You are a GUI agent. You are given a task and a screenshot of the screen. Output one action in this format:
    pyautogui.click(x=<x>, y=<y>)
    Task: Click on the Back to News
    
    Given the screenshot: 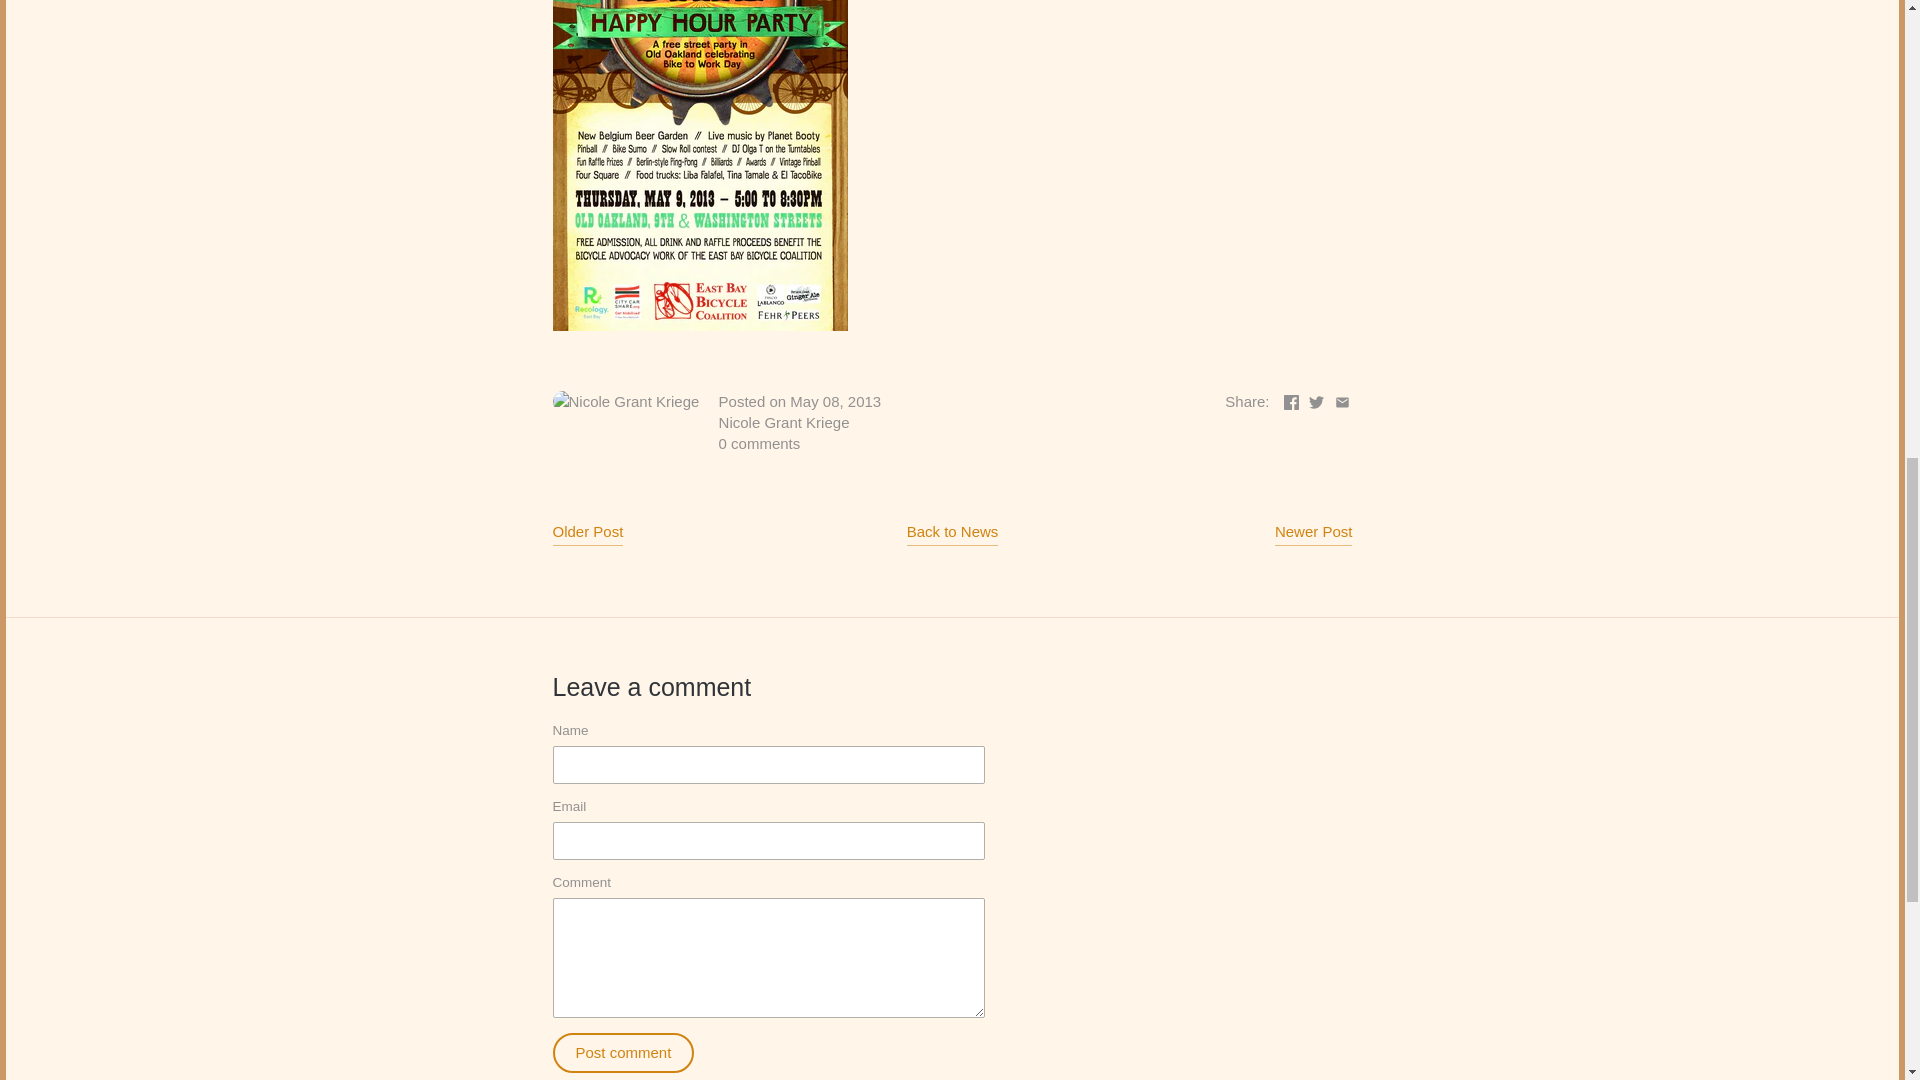 What is the action you would take?
    pyautogui.click(x=952, y=534)
    